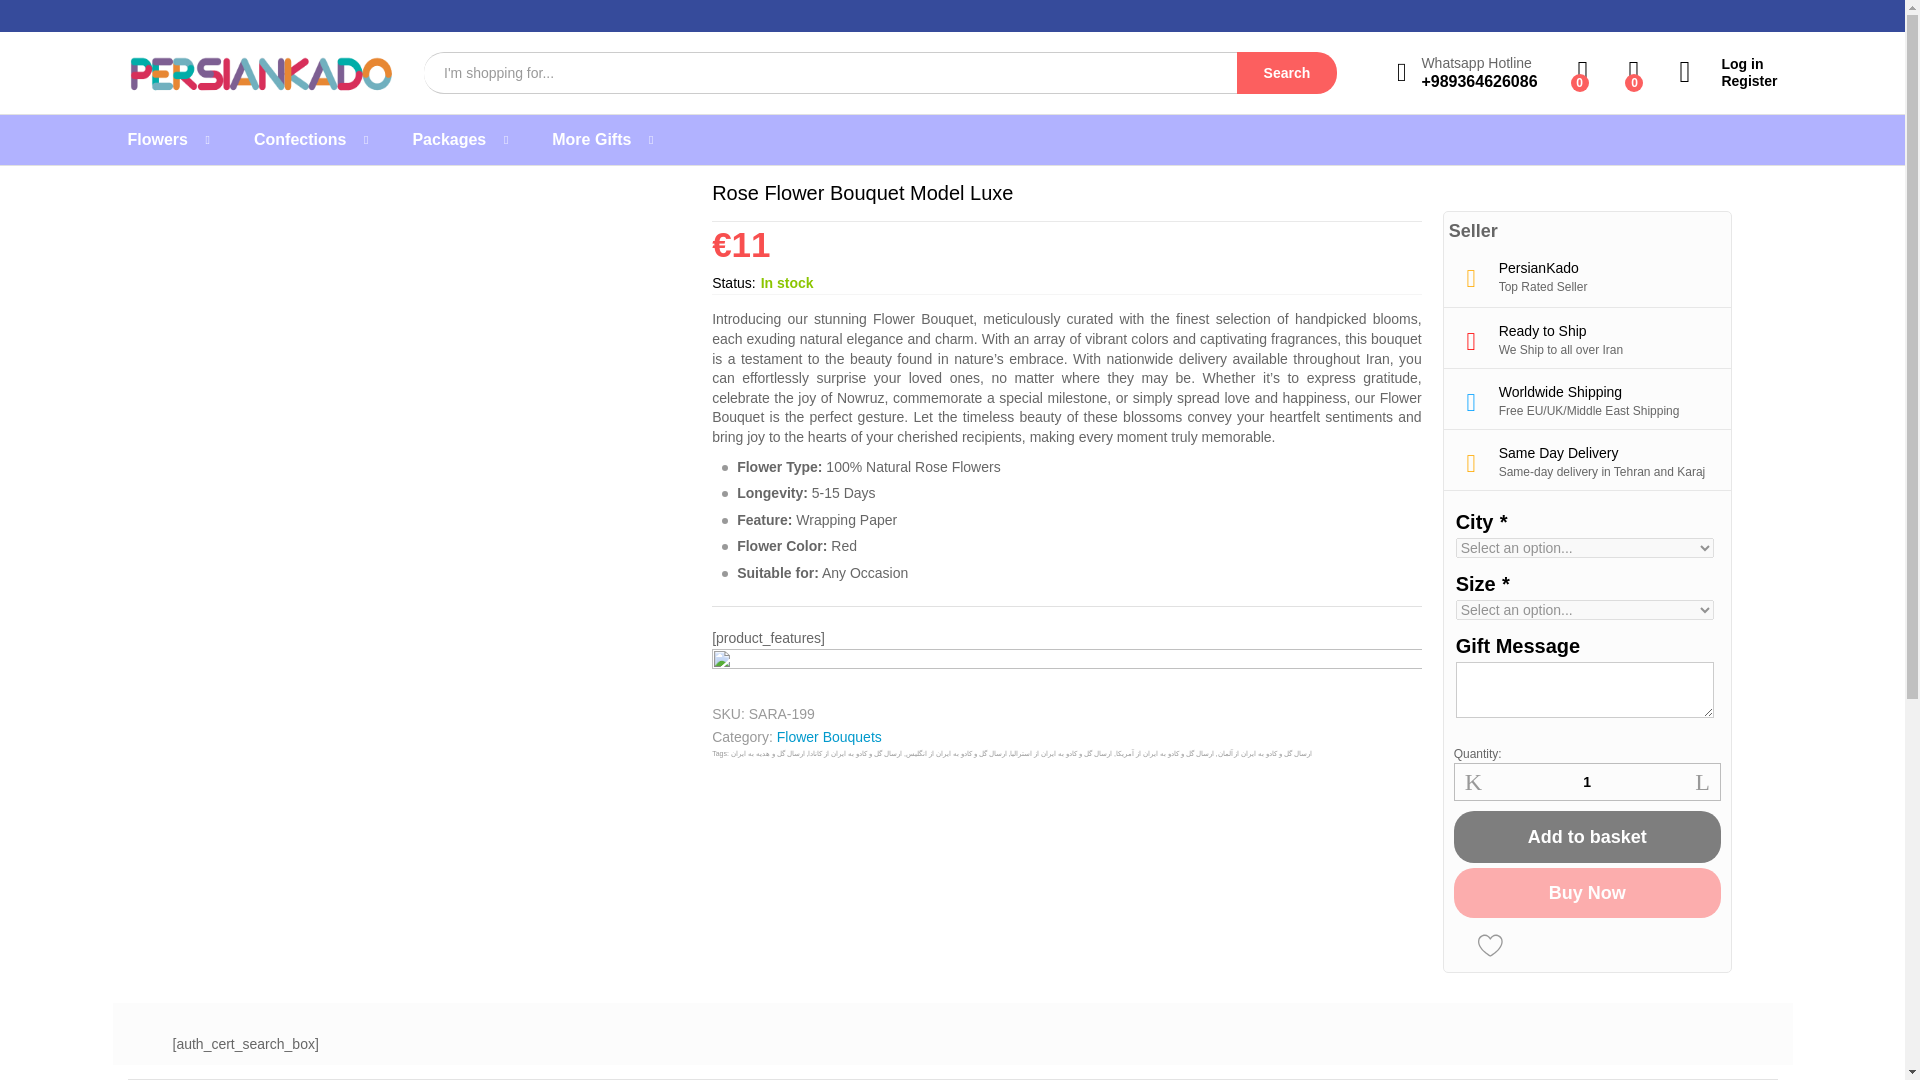  What do you see at coordinates (299, 139) in the screenshot?
I see `Confections` at bounding box center [299, 139].